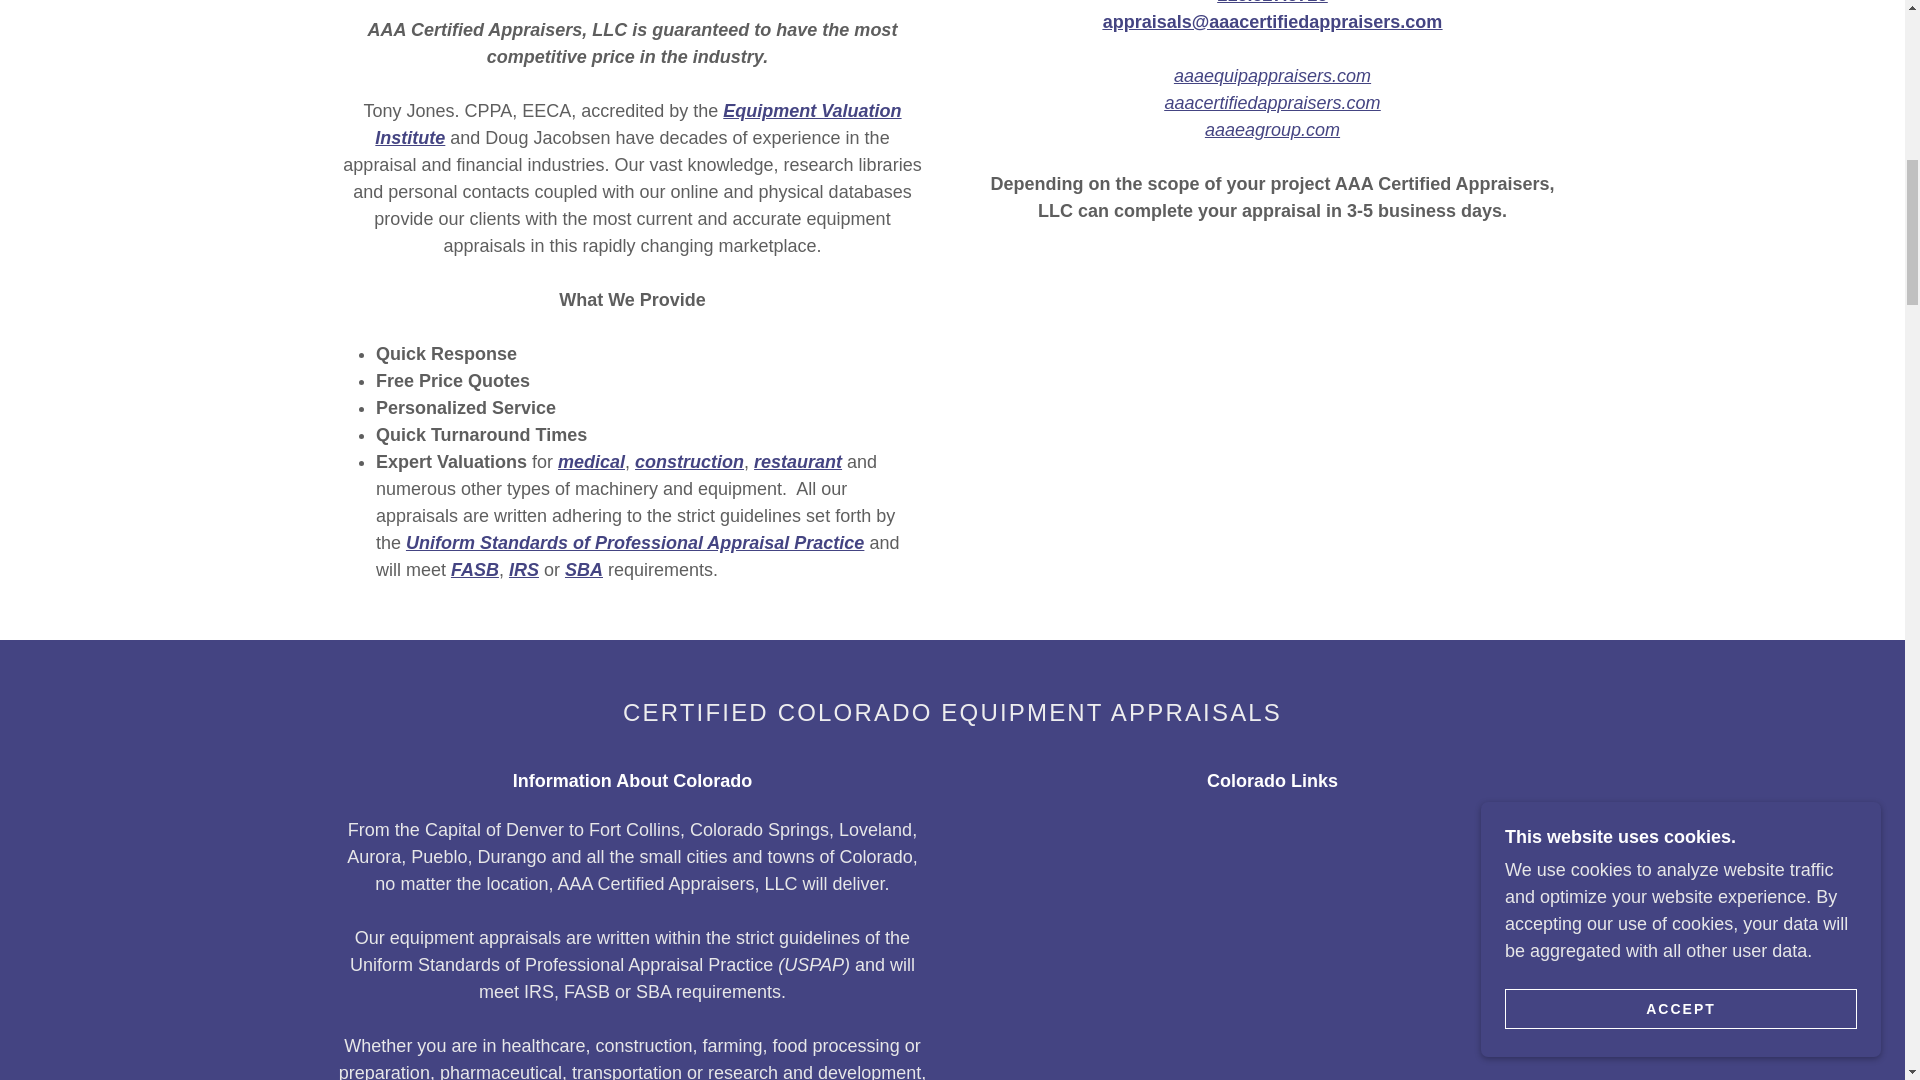  I want to click on restaurant, so click(798, 462).